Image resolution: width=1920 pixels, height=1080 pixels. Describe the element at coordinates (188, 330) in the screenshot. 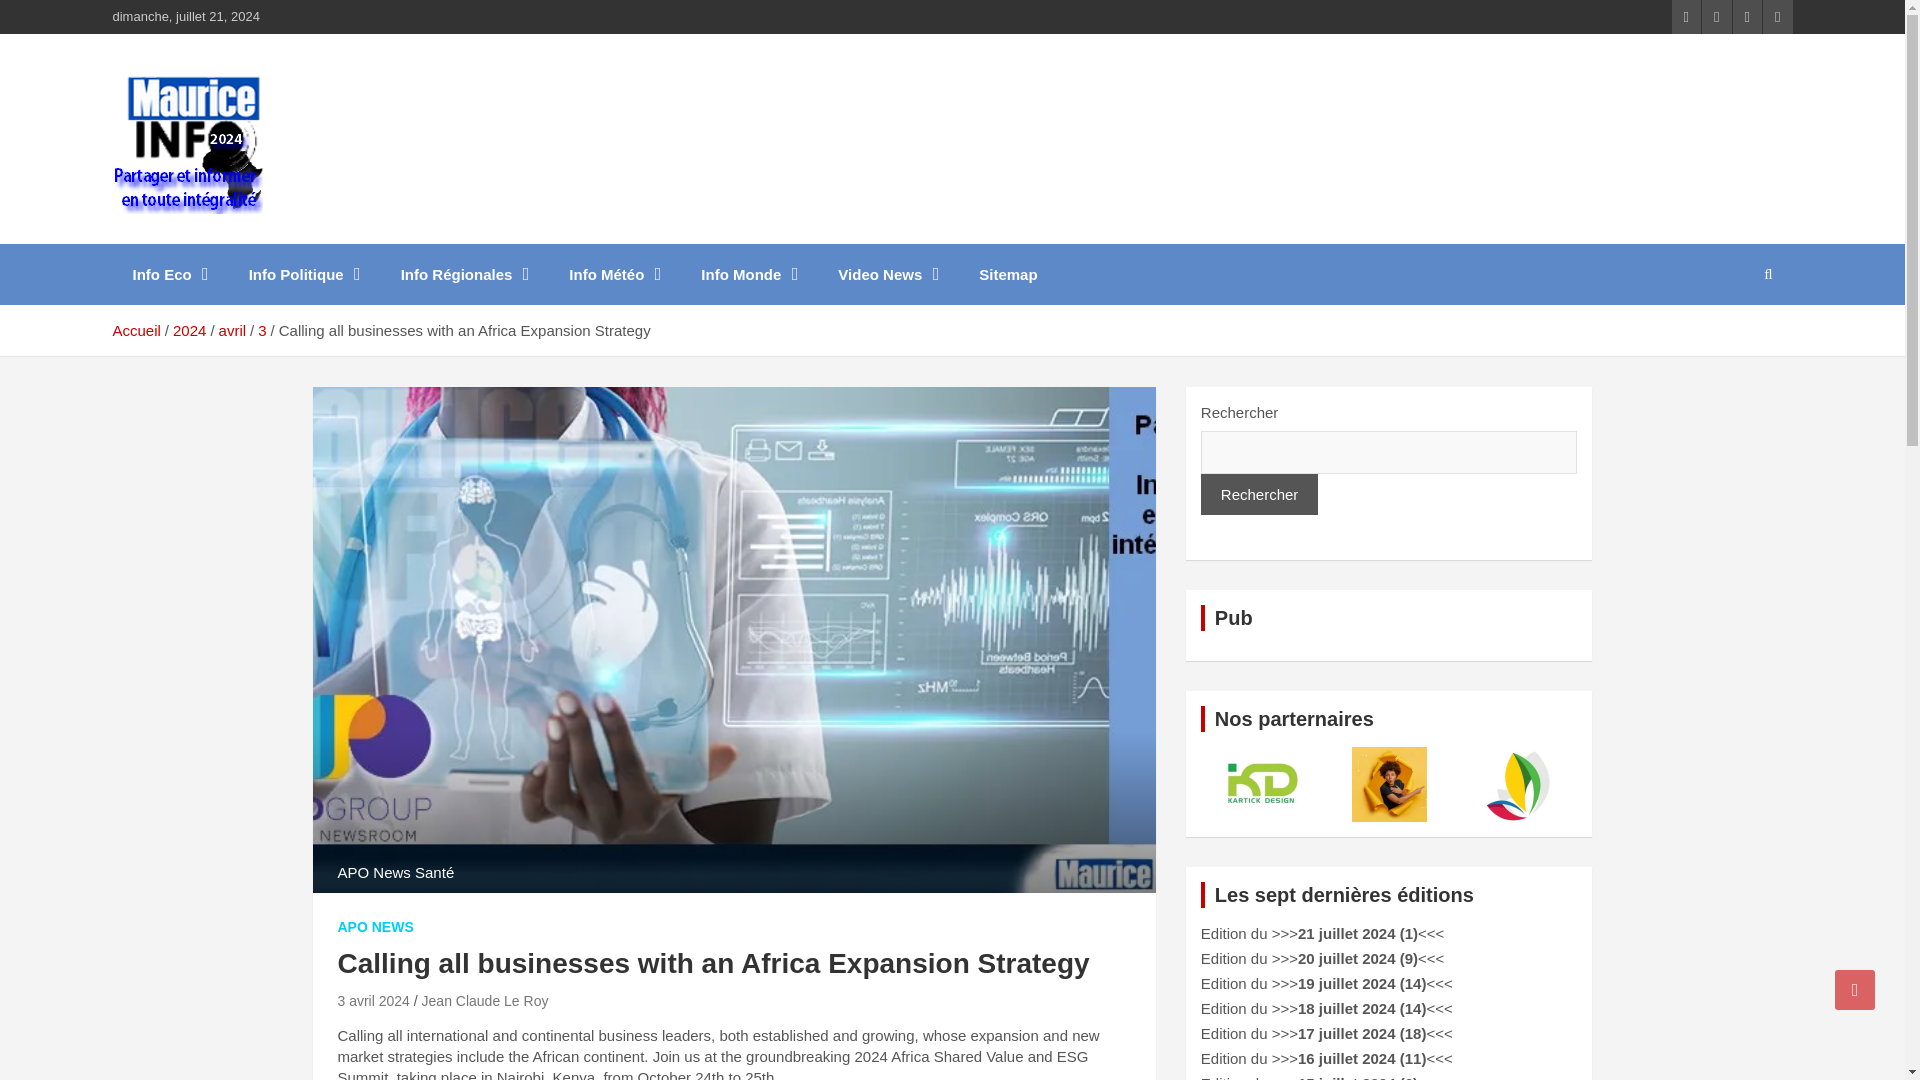

I see `2024` at that location.